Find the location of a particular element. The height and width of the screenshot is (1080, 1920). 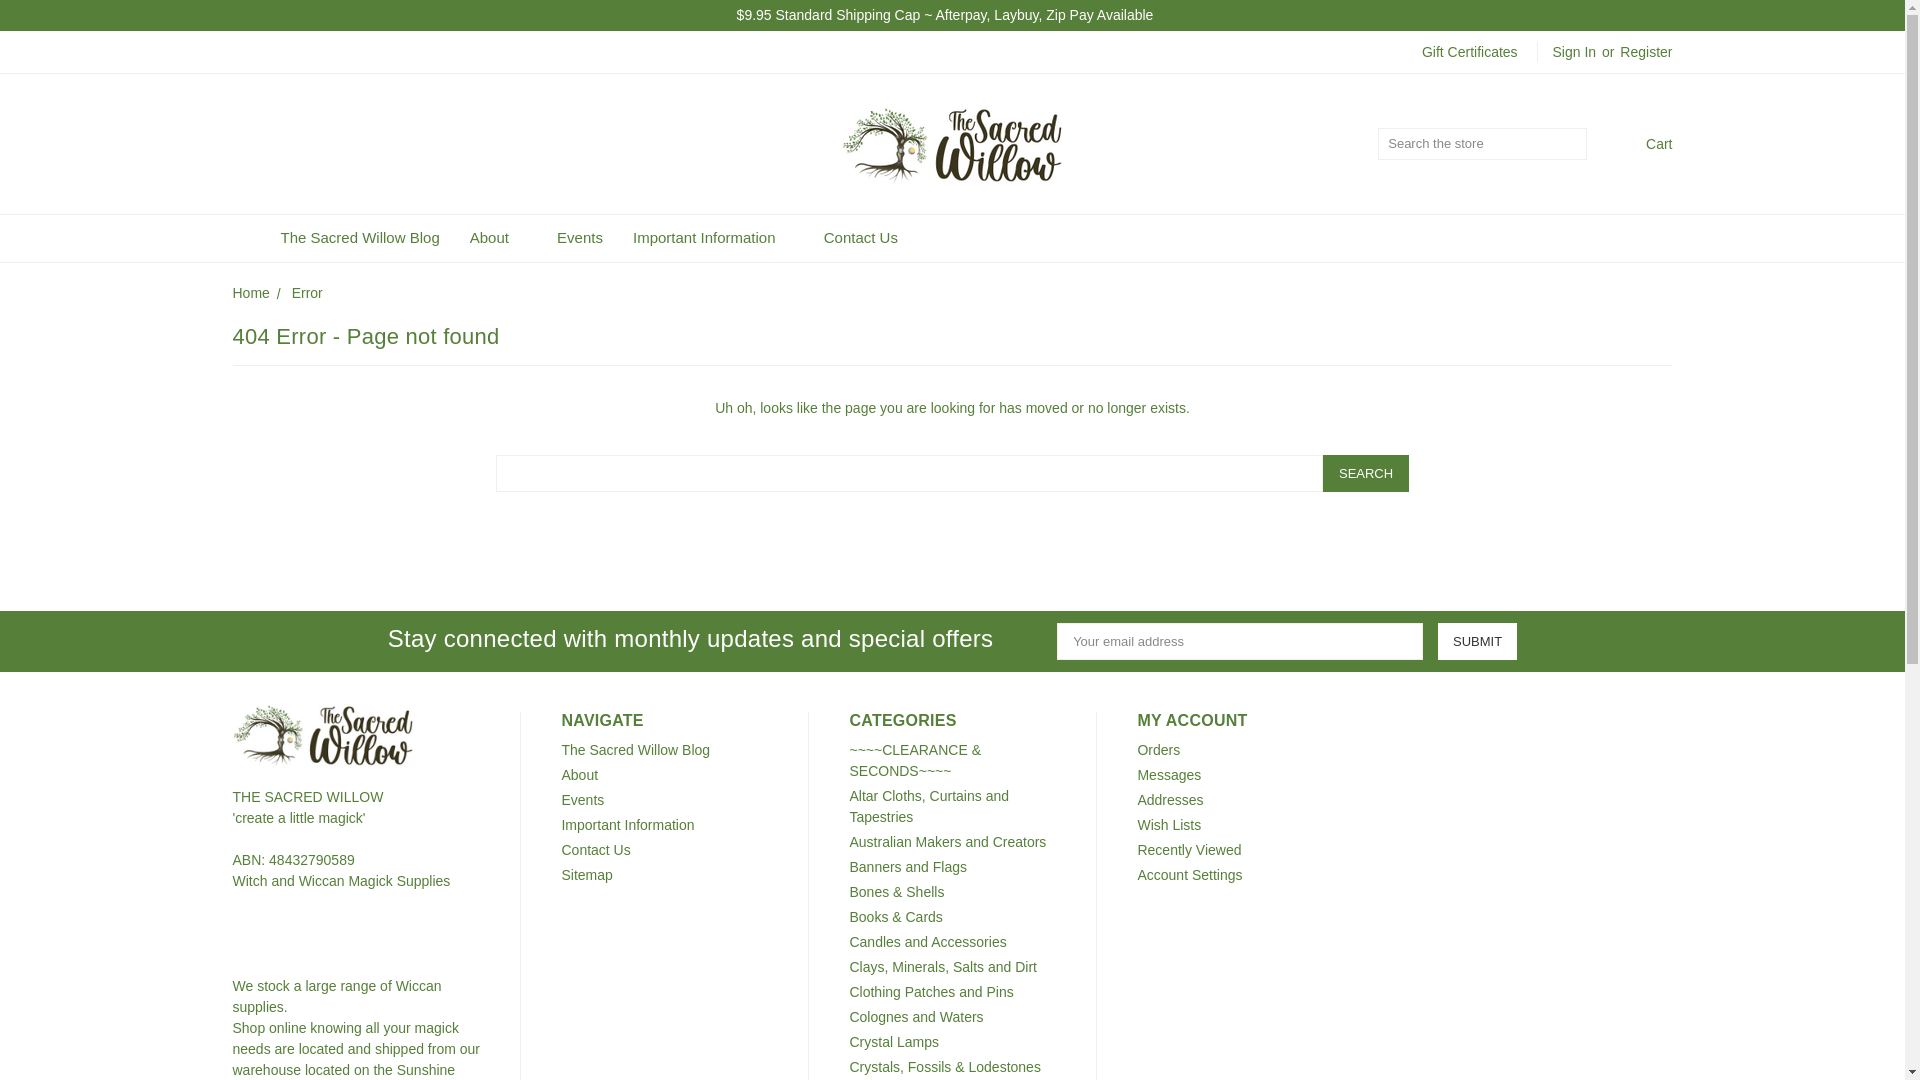

Search is located at coordinates (1366, 473).